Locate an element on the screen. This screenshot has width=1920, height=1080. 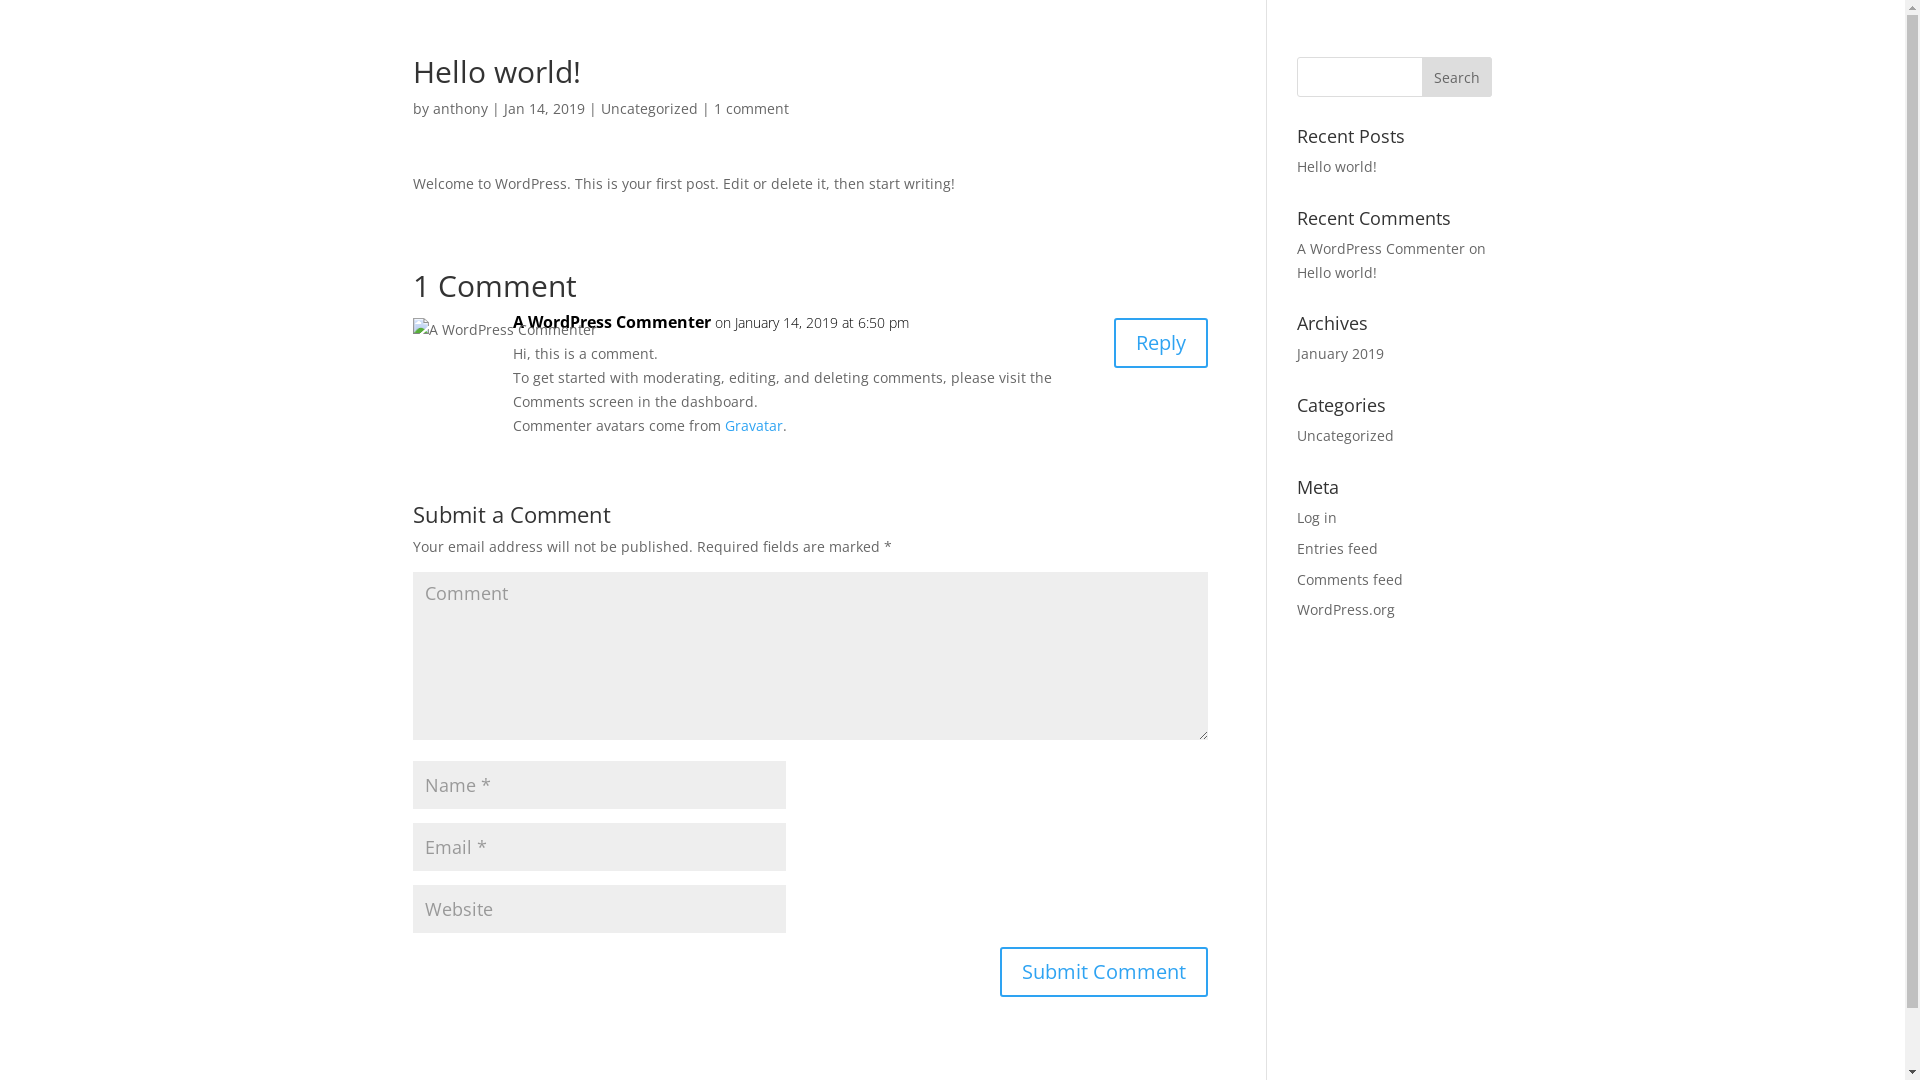
A WordPress Commenter is located at coordinates (1381, 248).